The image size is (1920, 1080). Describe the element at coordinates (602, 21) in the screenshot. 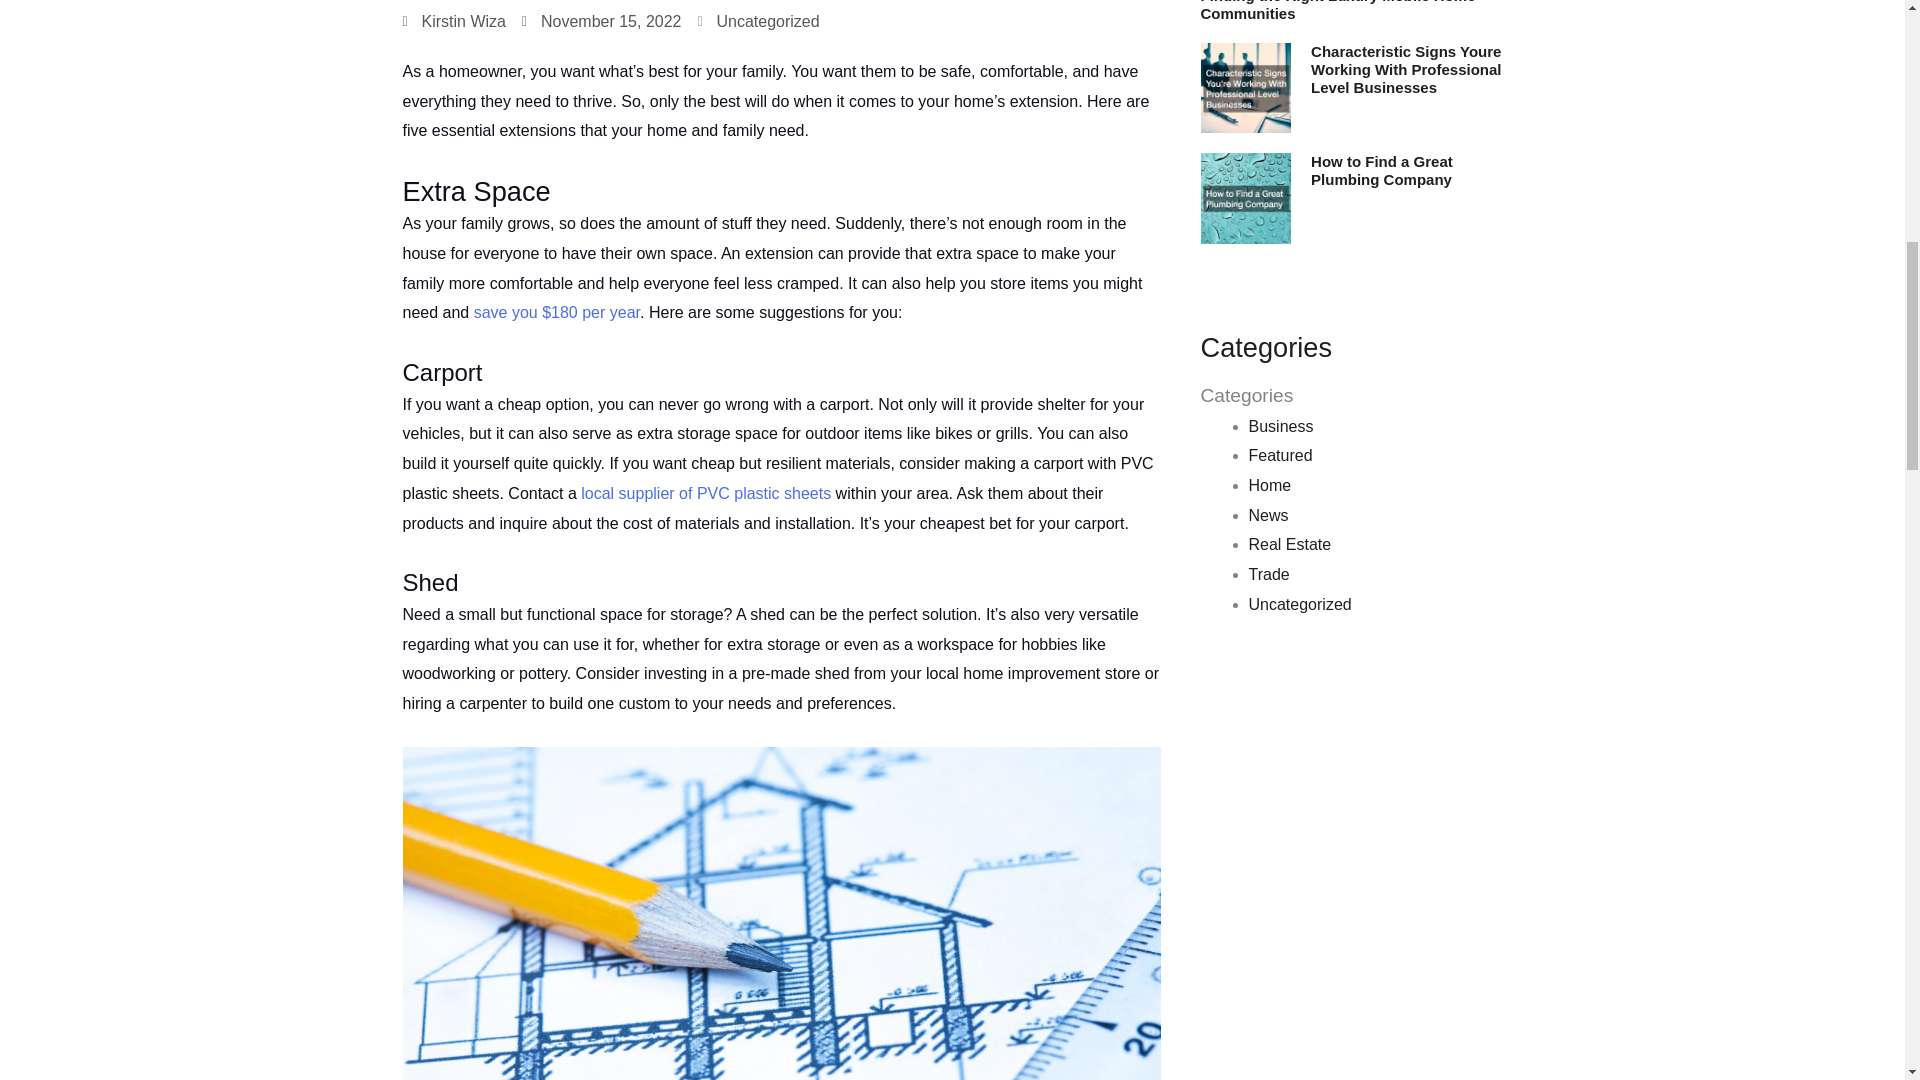

I see `November 15, 2022` at that location.